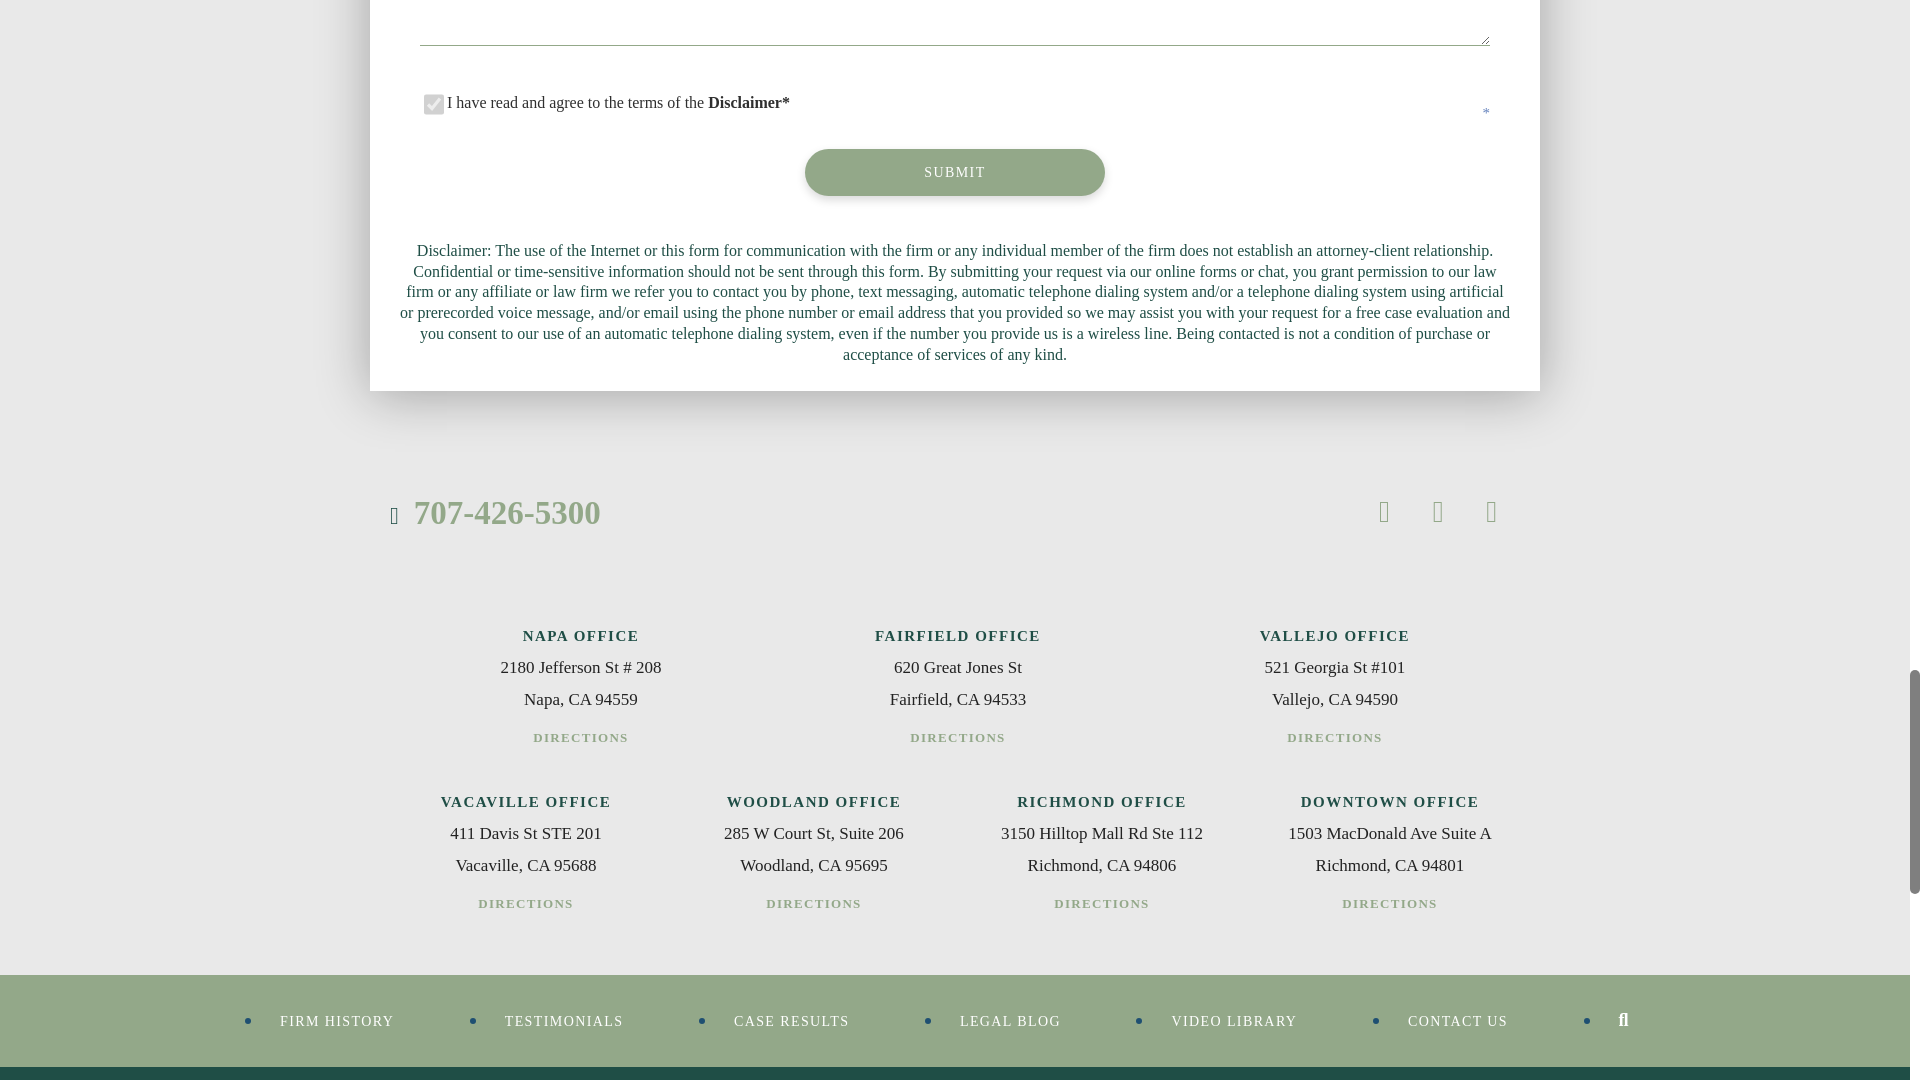  Describe the element at coordinates (494, 512) in the screenshot. I see `Call Wells Call Injury Lawyers` at that location.